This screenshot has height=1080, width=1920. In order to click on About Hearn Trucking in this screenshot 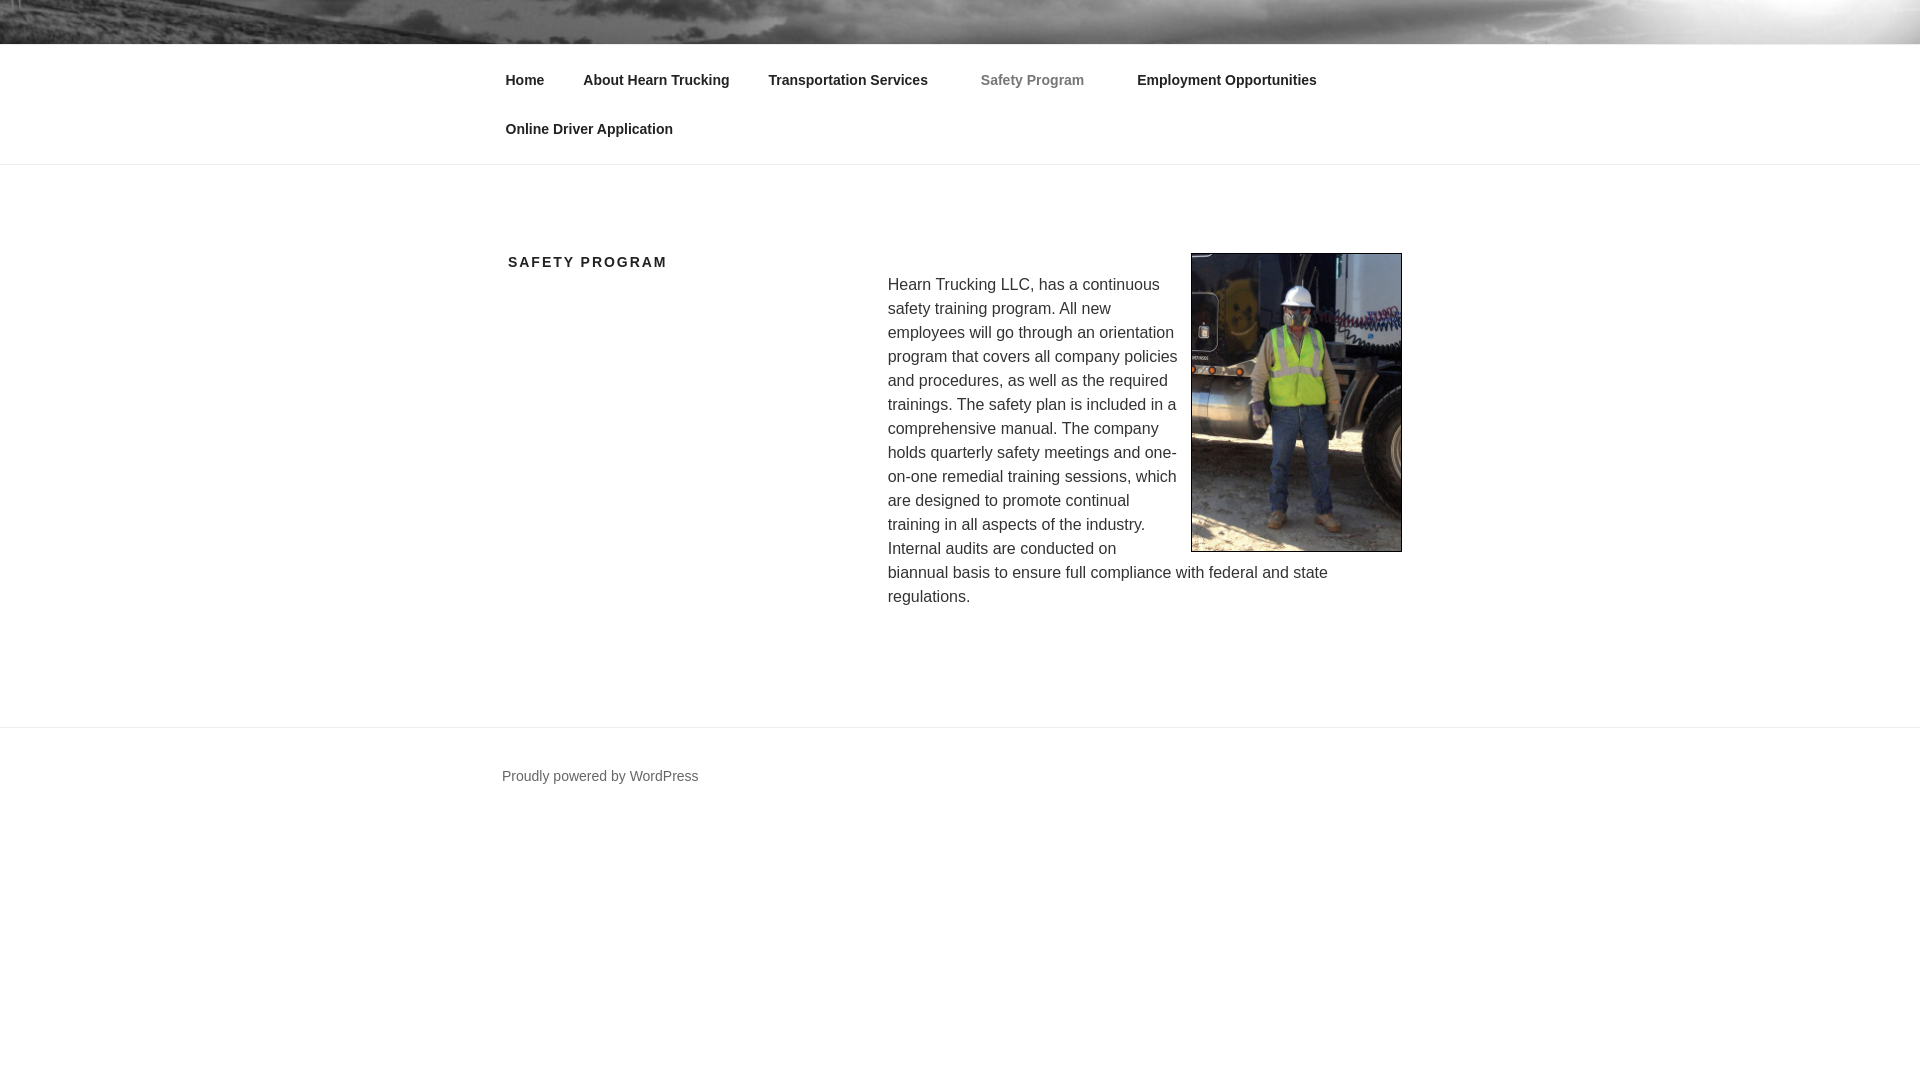, I will do `click(656, 80)`.